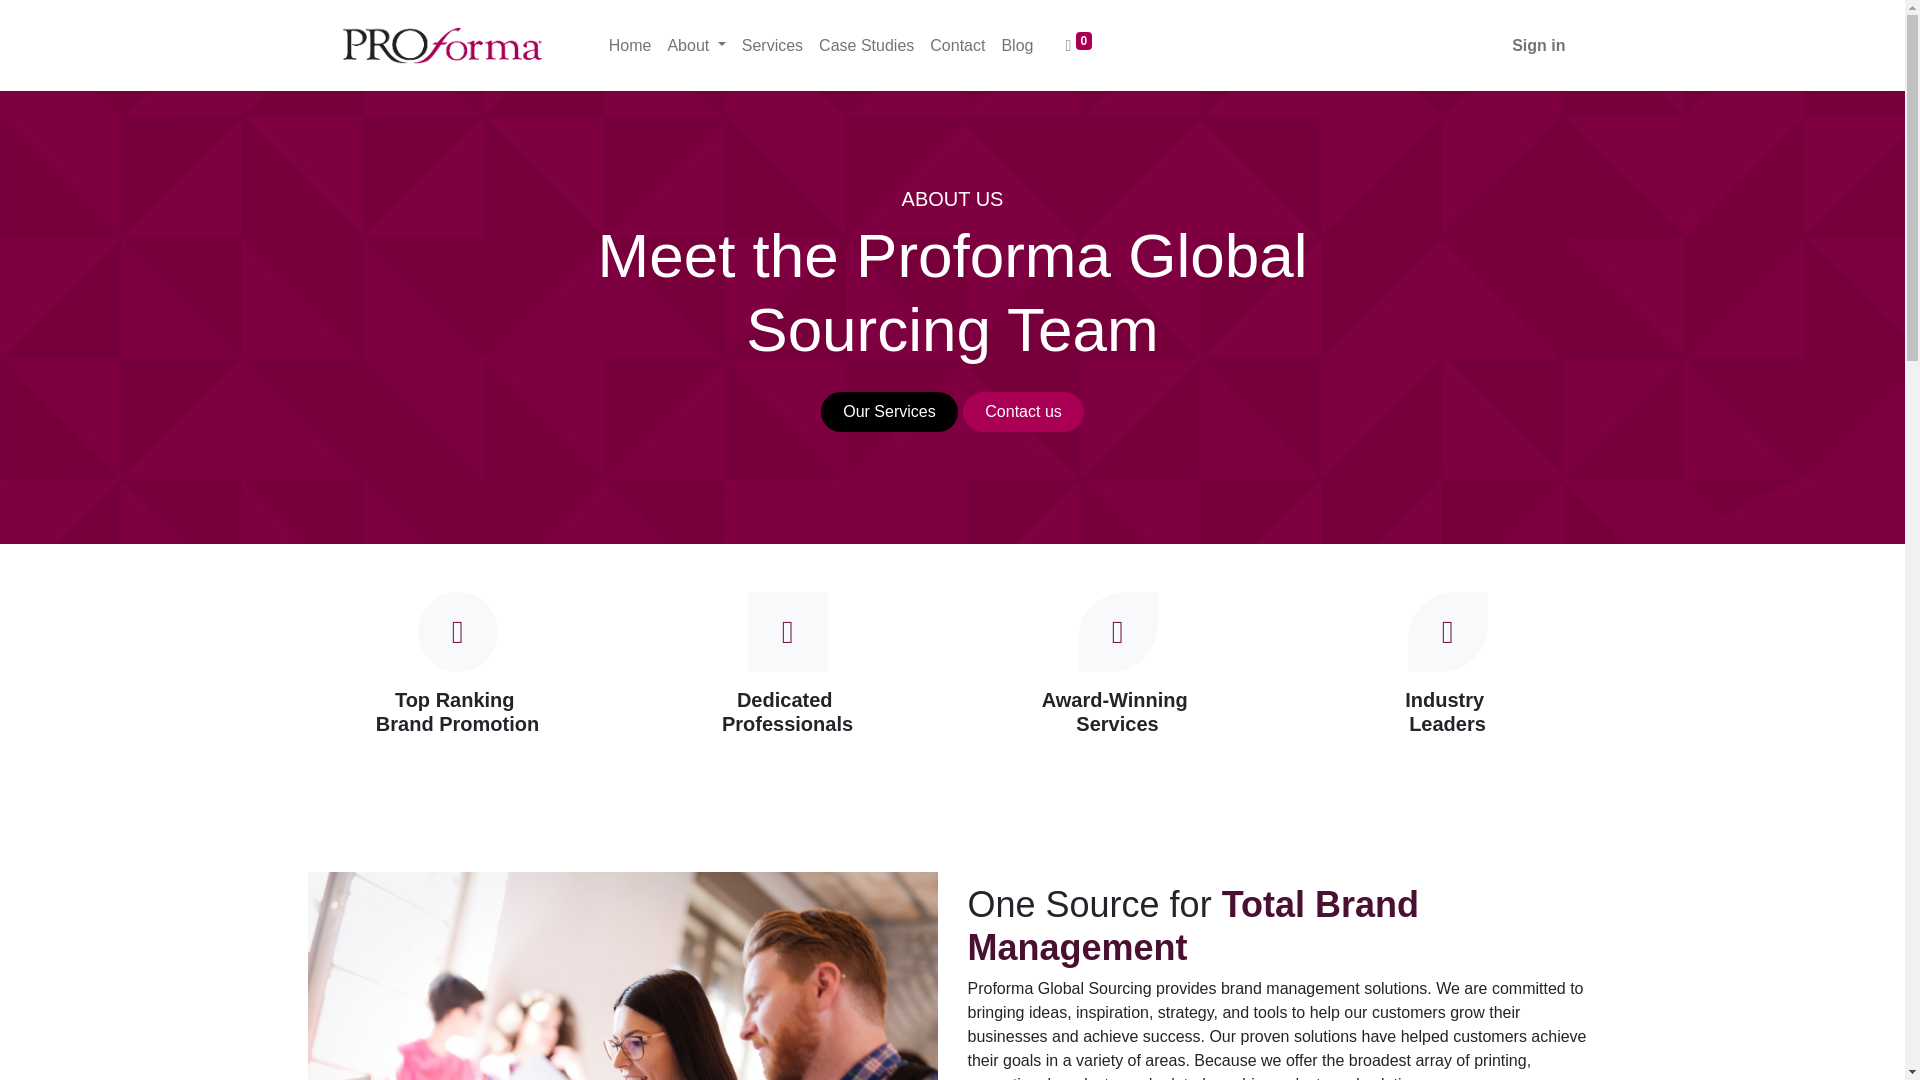 The height and width of the screenshot is (1080, 1920). I want to click on Blog, so click(1016, 45).